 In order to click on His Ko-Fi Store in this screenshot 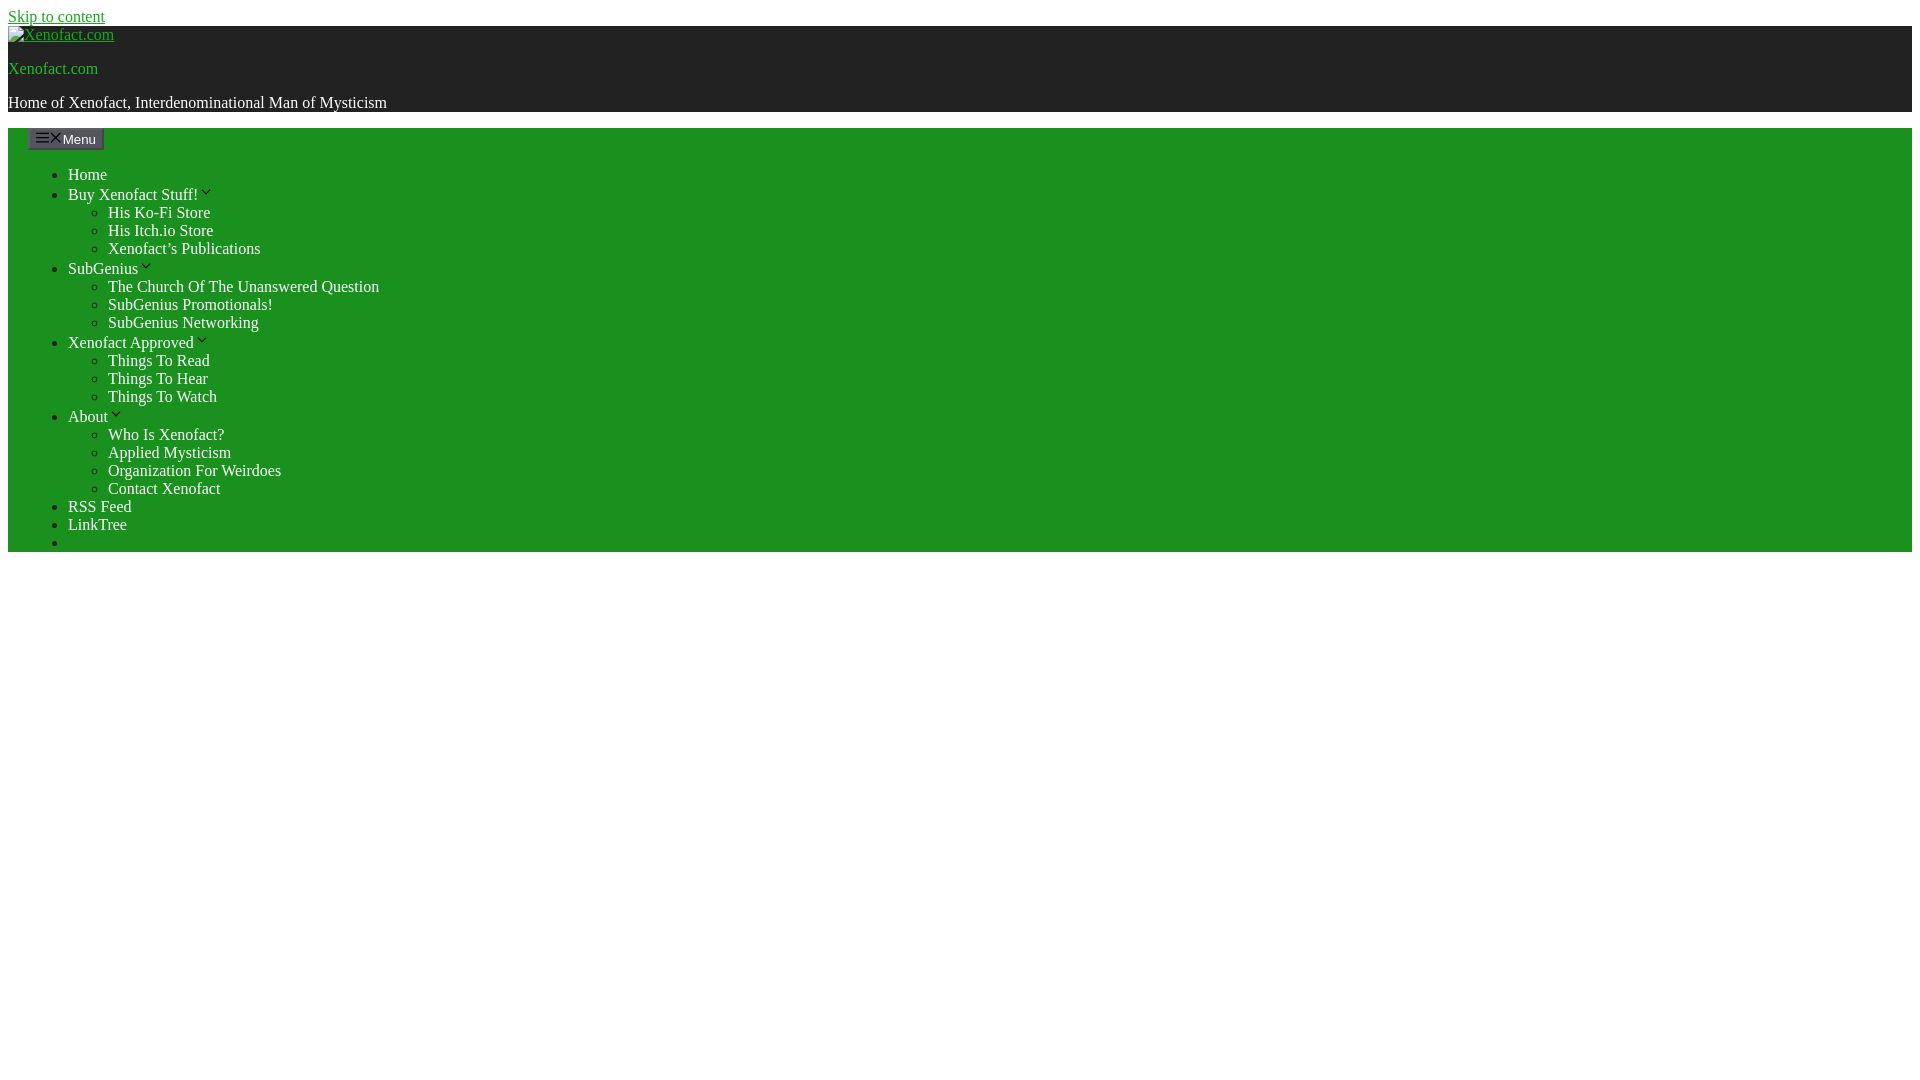, I will do `click(158, 212)`.